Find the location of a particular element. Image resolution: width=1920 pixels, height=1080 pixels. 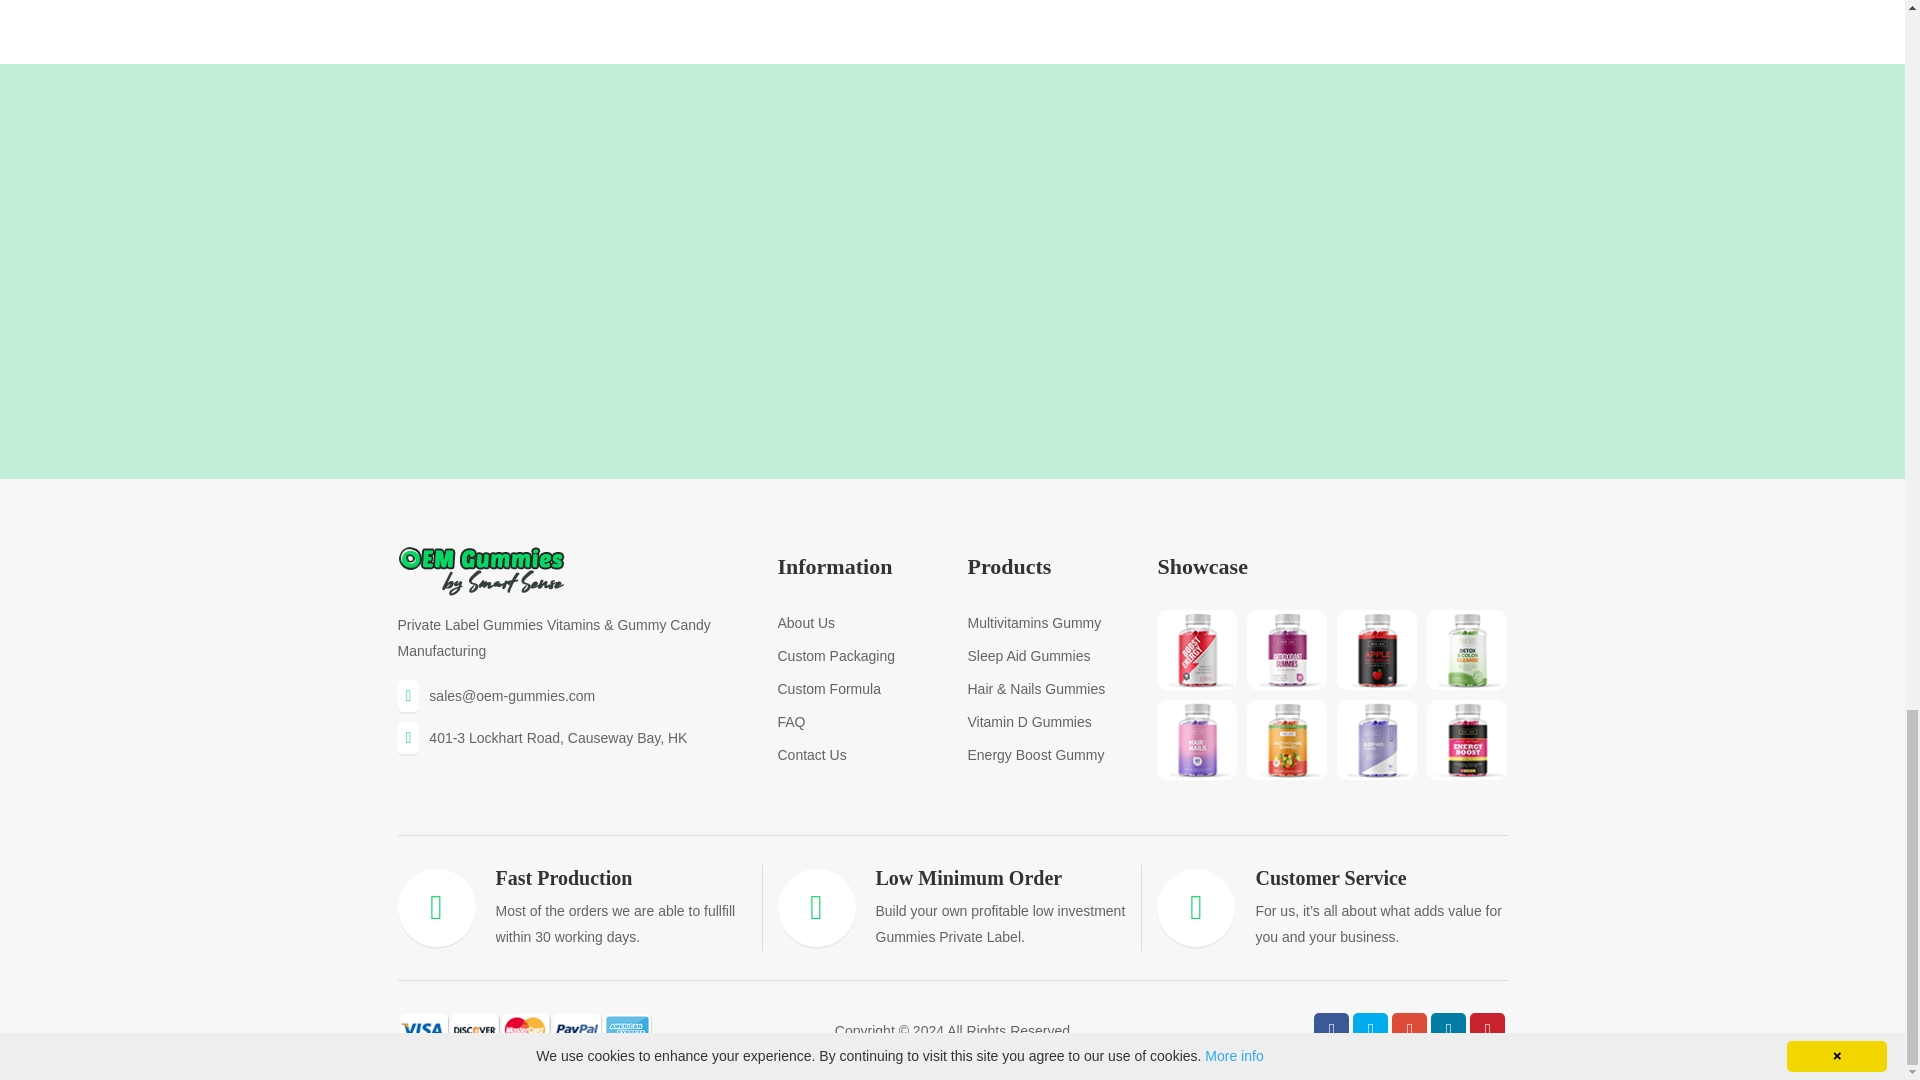

FAQ is located at coordinates (790, 722).